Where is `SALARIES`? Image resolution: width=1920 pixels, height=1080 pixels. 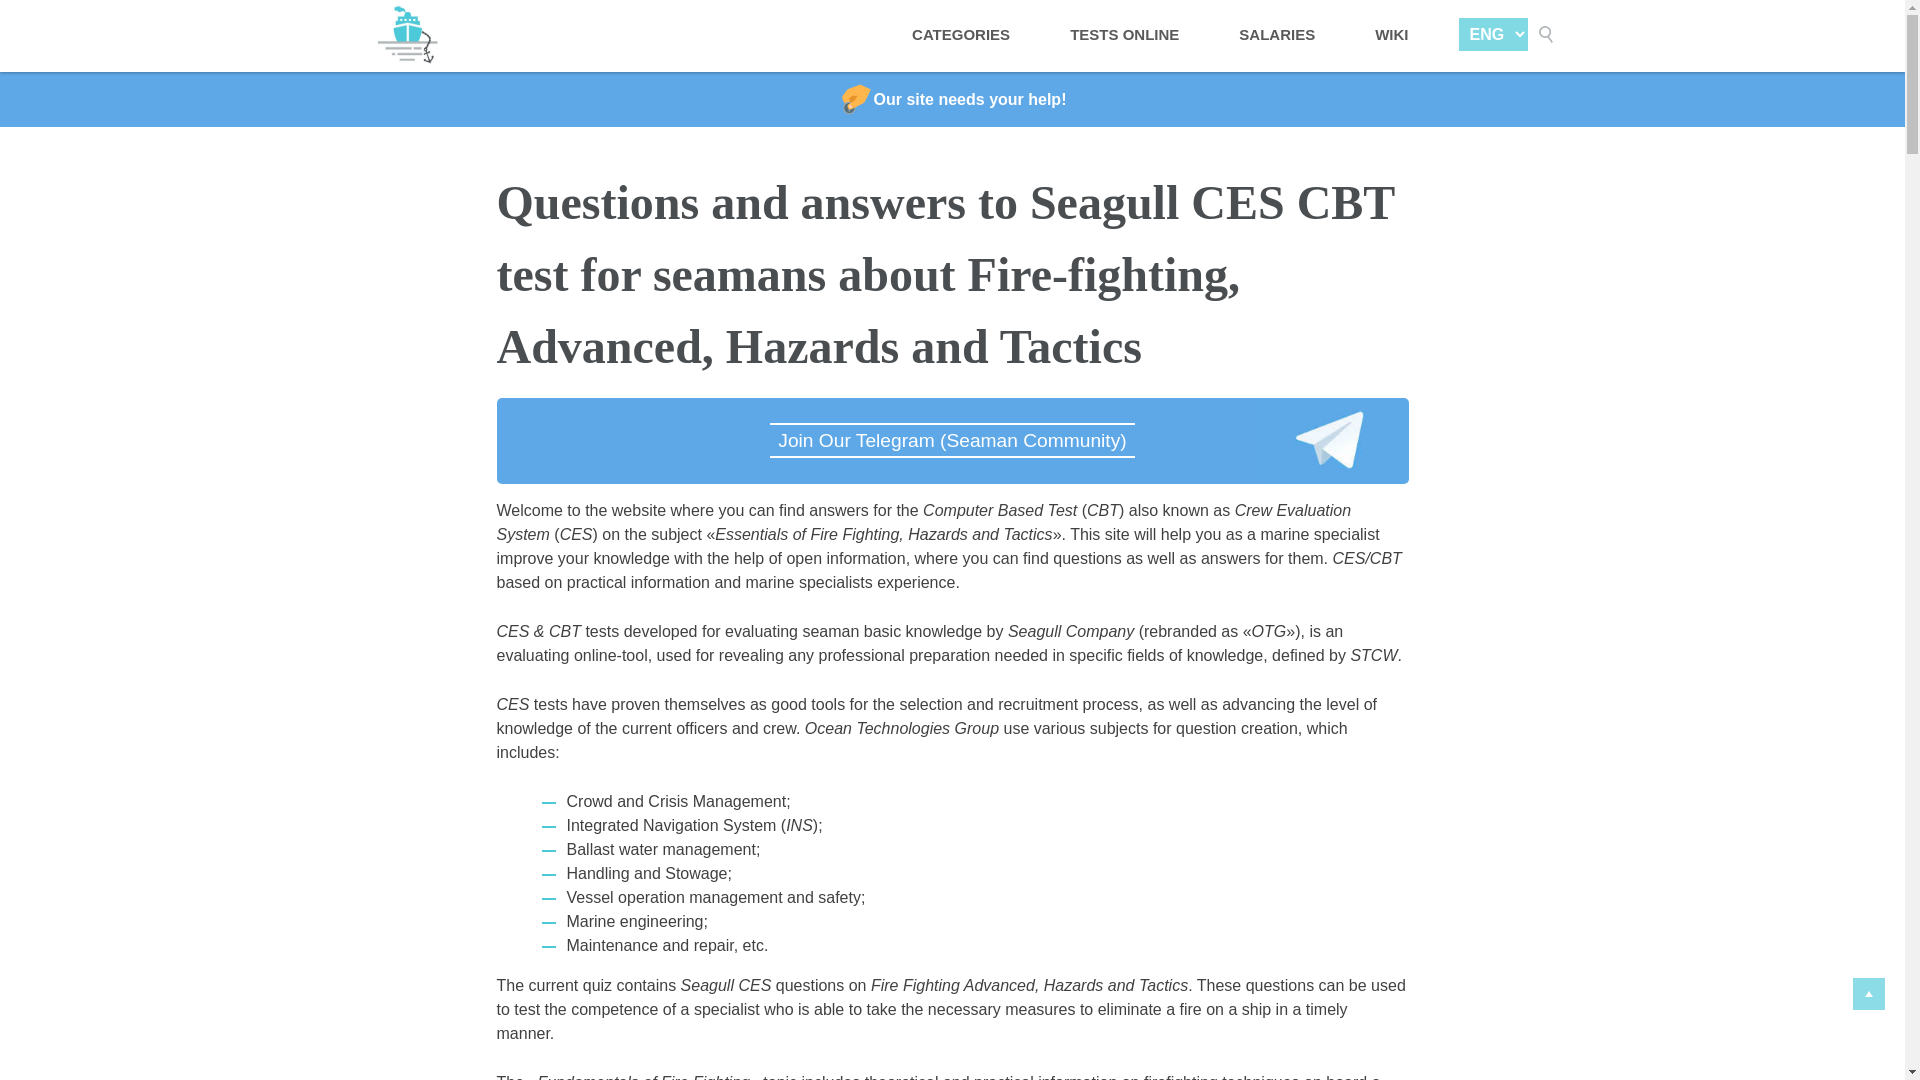
SALARIES is located at coordinates (1277, 35).